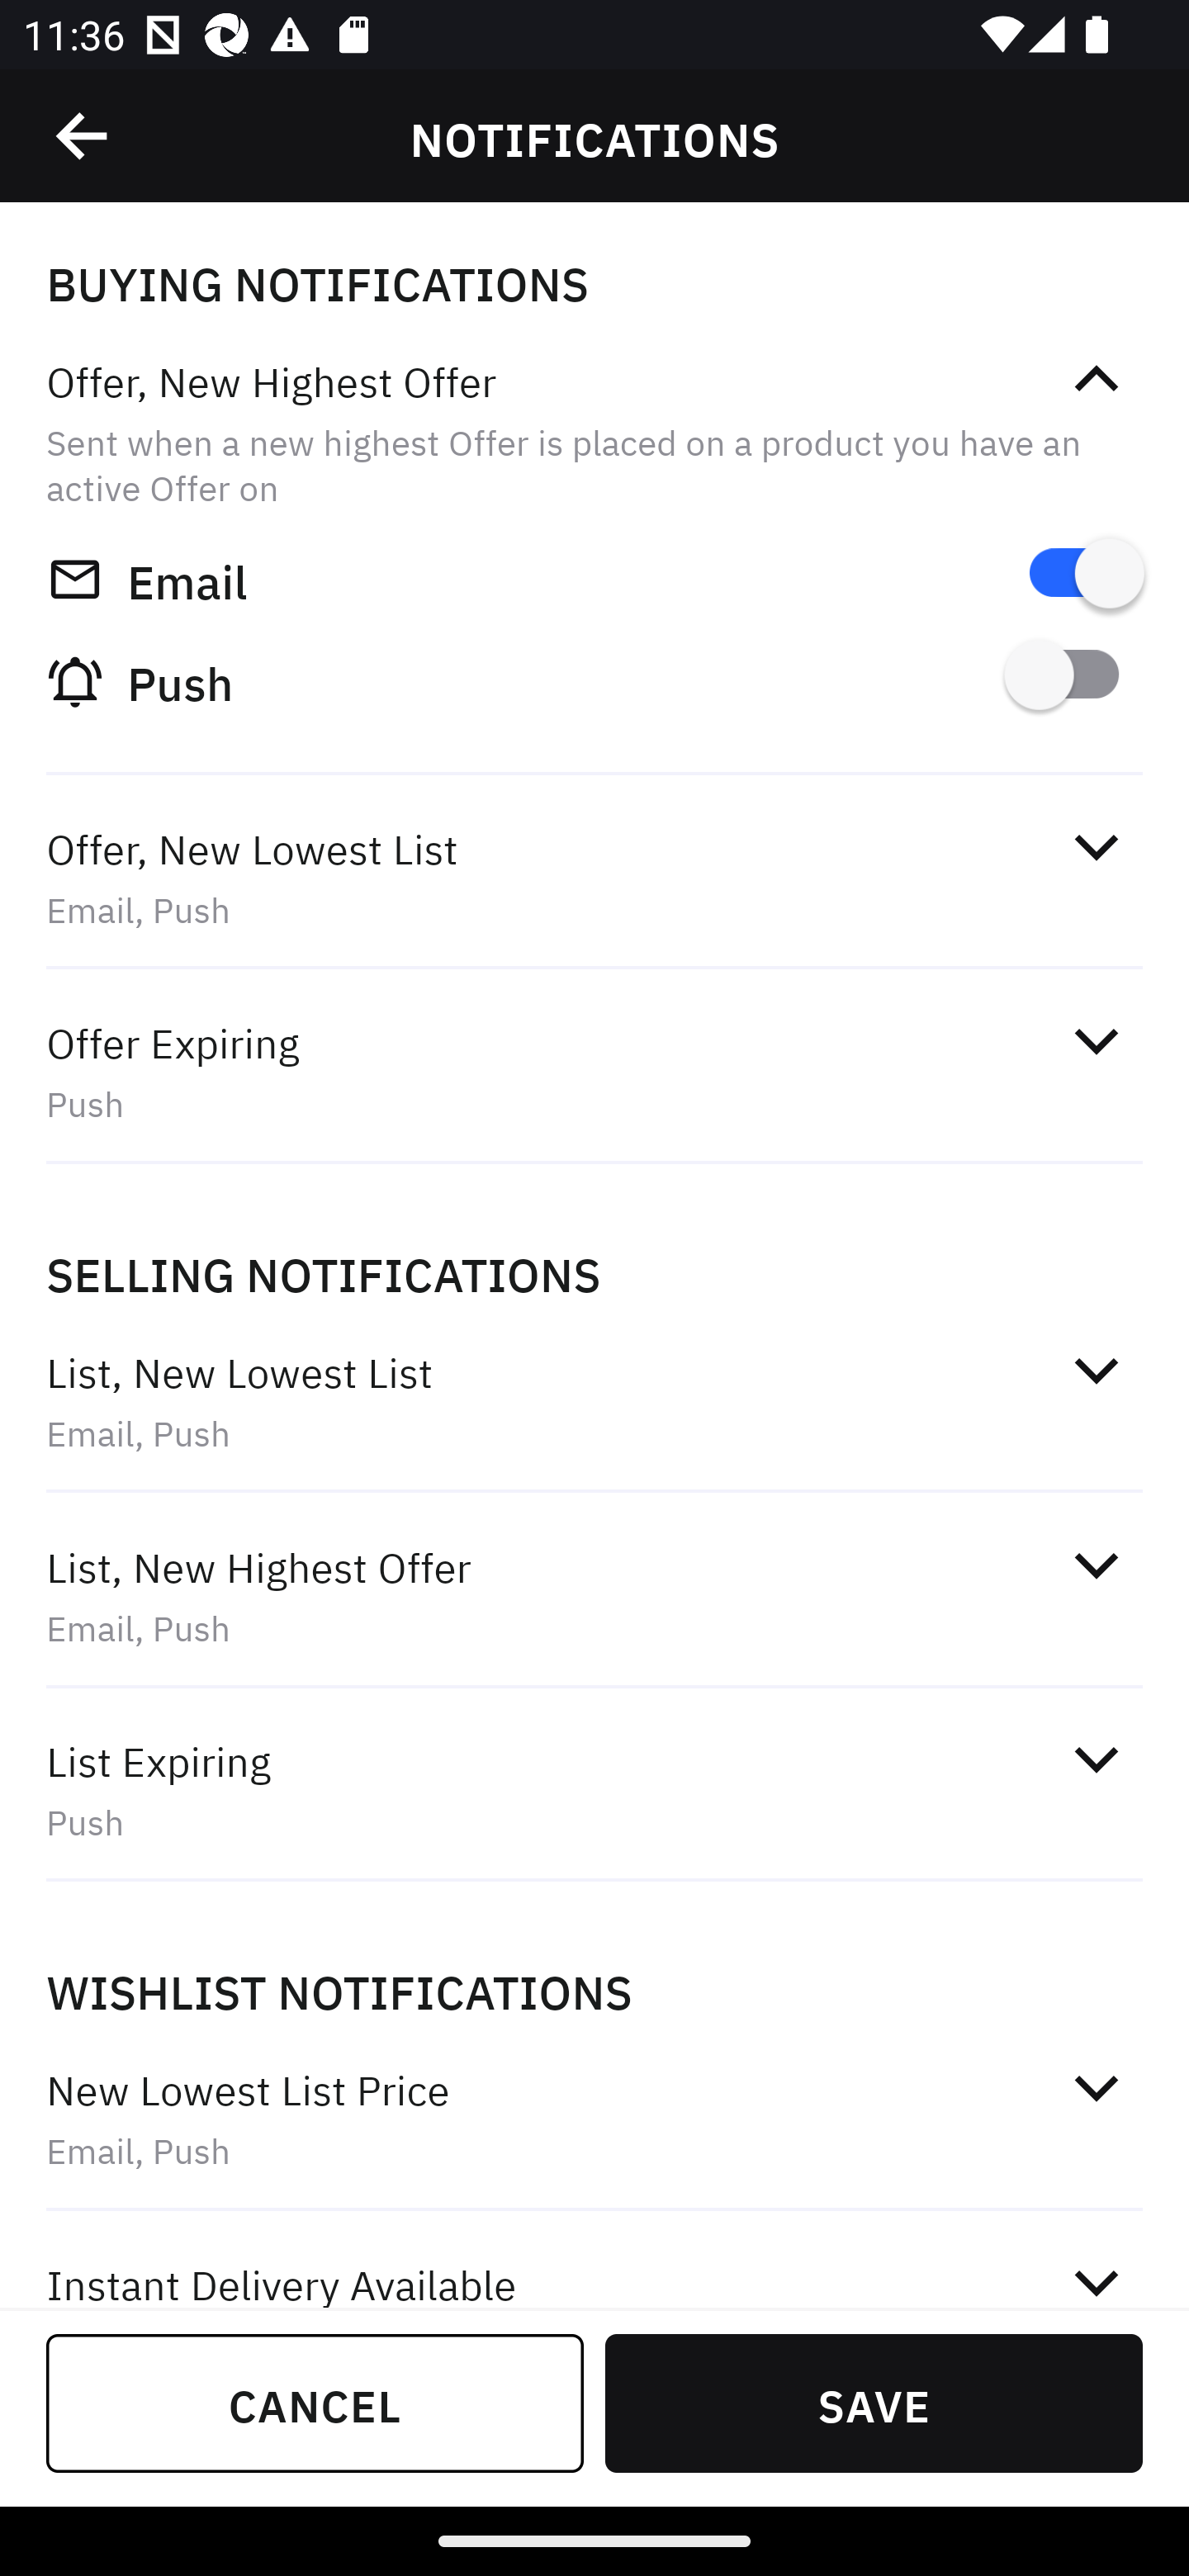  Describe the element at coordinates (594, 878) in the screenshot. I see `Offer, New Lowest List  Email, Push` at that location.